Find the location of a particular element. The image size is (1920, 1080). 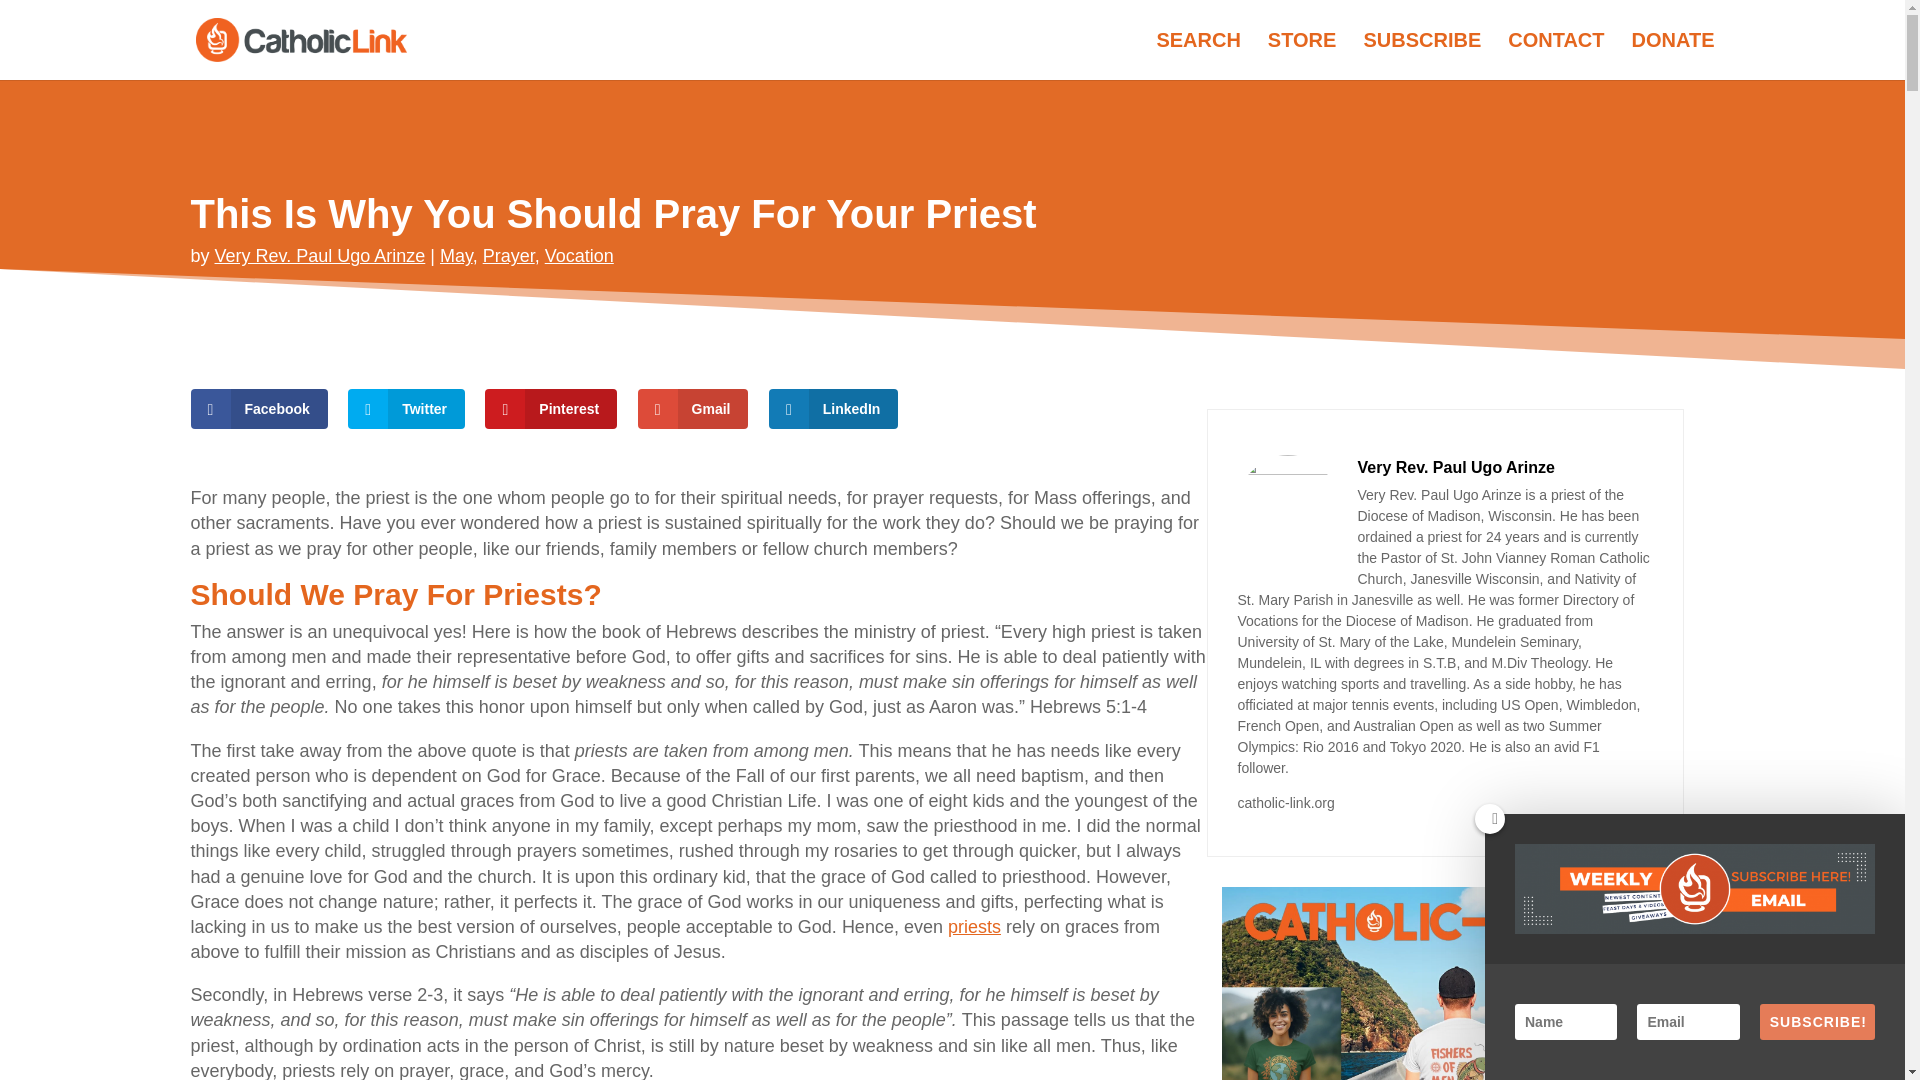

Posts by Very Rev. Paul Ugo Arinze is located at coordinates (320, 256).